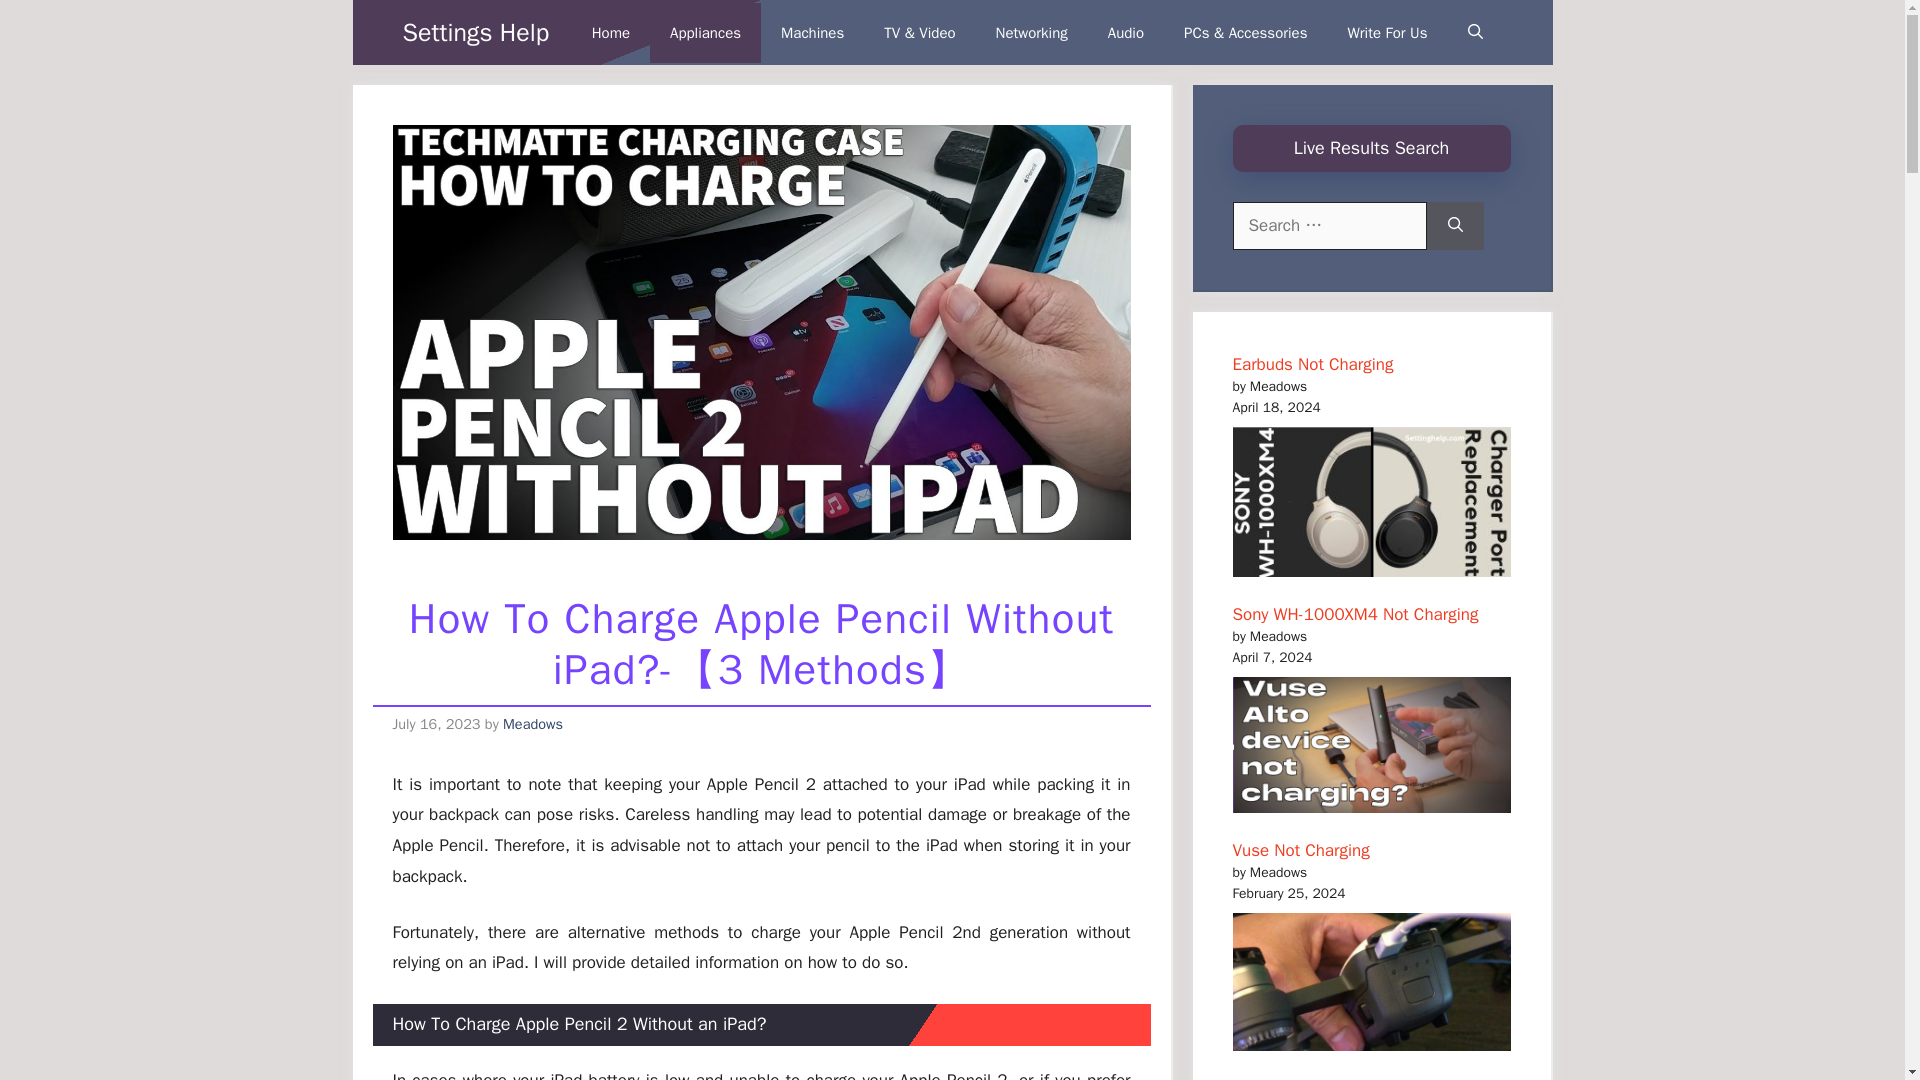  Describe the element at coordinates (1126, 32) in the screenshot. I see `Audio` at that location.